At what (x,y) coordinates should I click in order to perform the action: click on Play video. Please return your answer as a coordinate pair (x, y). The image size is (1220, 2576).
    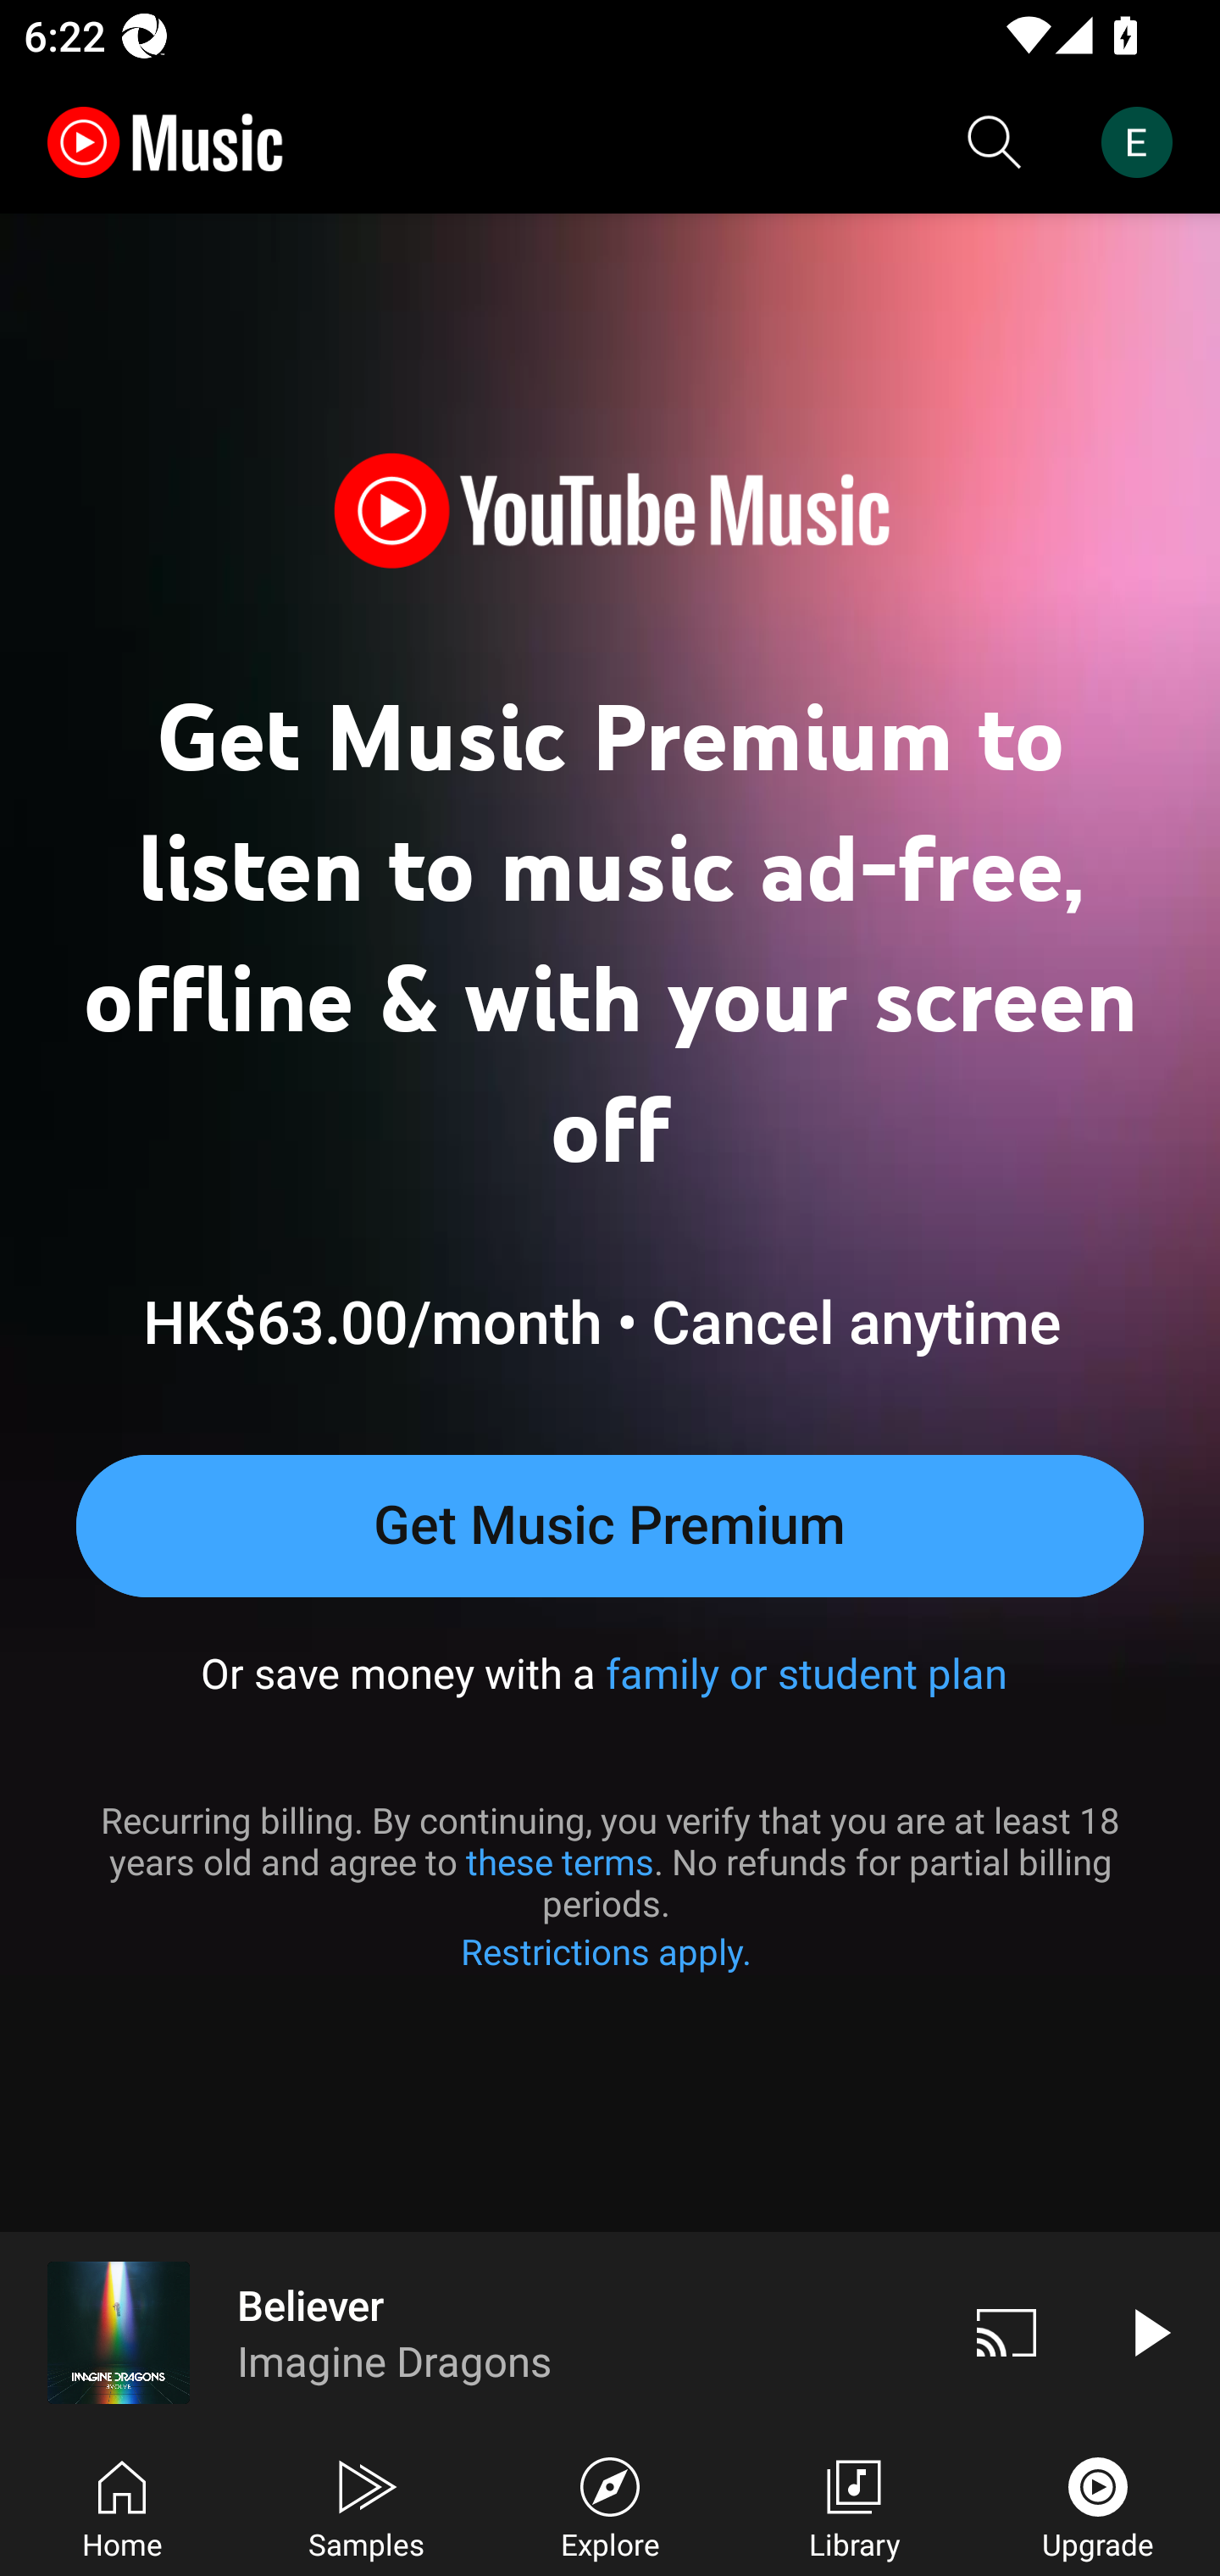
    Looking at the image, I should click on (1149, 2332).